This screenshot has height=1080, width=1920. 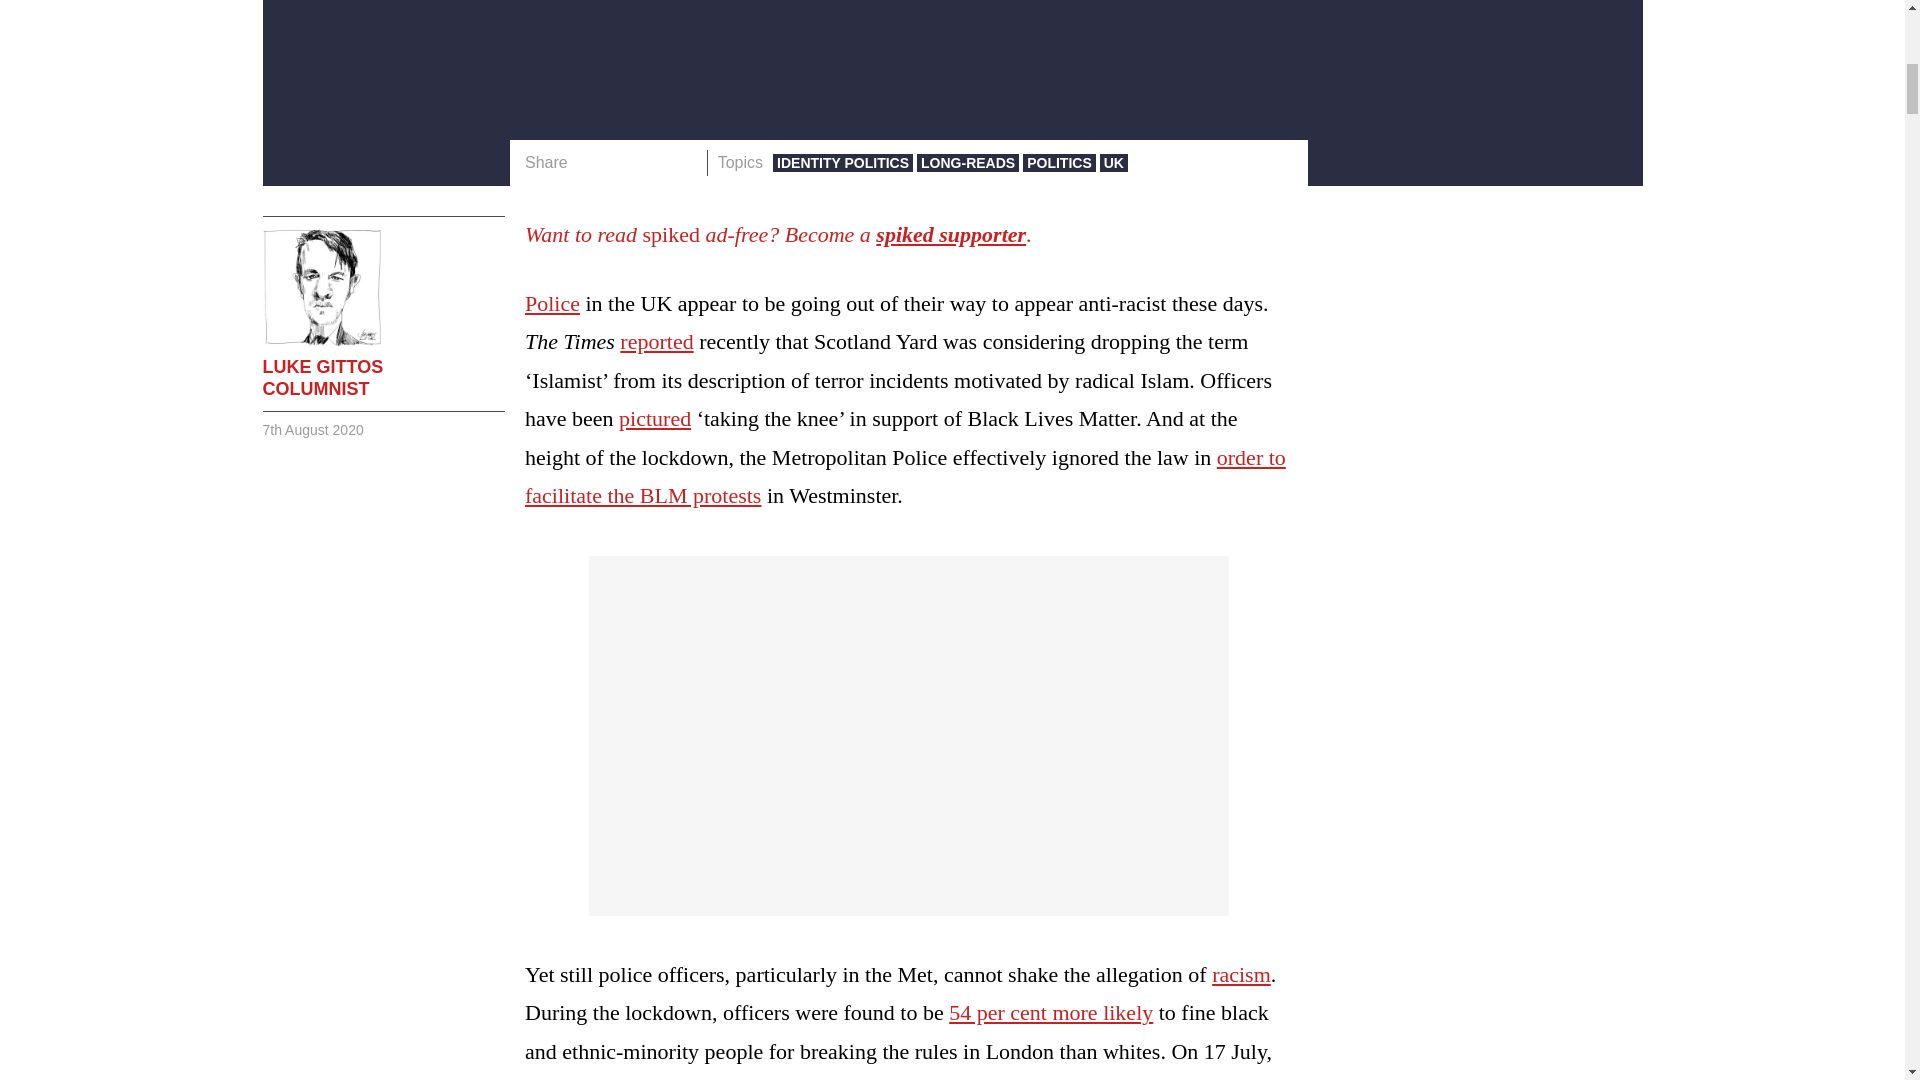 I want to click on Share on Facebook, so click(x=590, y=163).